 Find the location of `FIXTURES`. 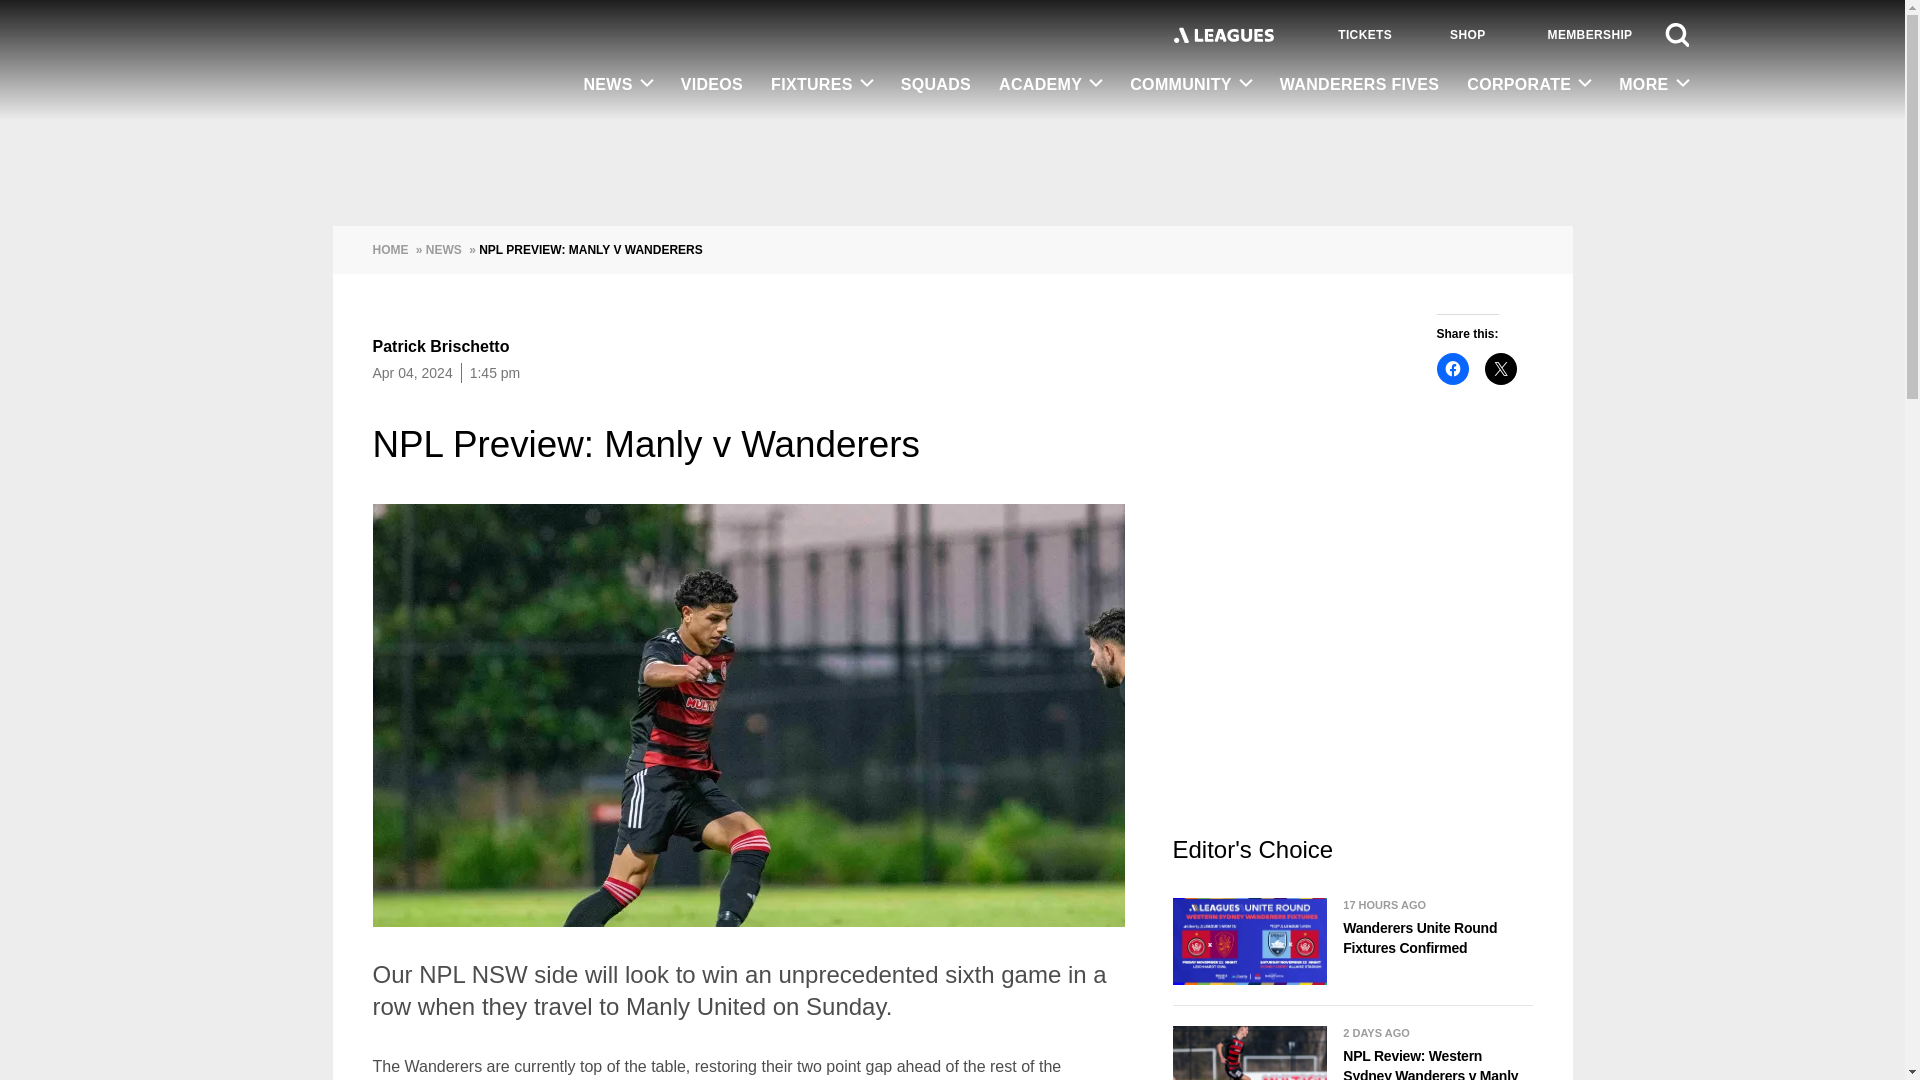

FIXTURES is located at coordinates (822, 85).